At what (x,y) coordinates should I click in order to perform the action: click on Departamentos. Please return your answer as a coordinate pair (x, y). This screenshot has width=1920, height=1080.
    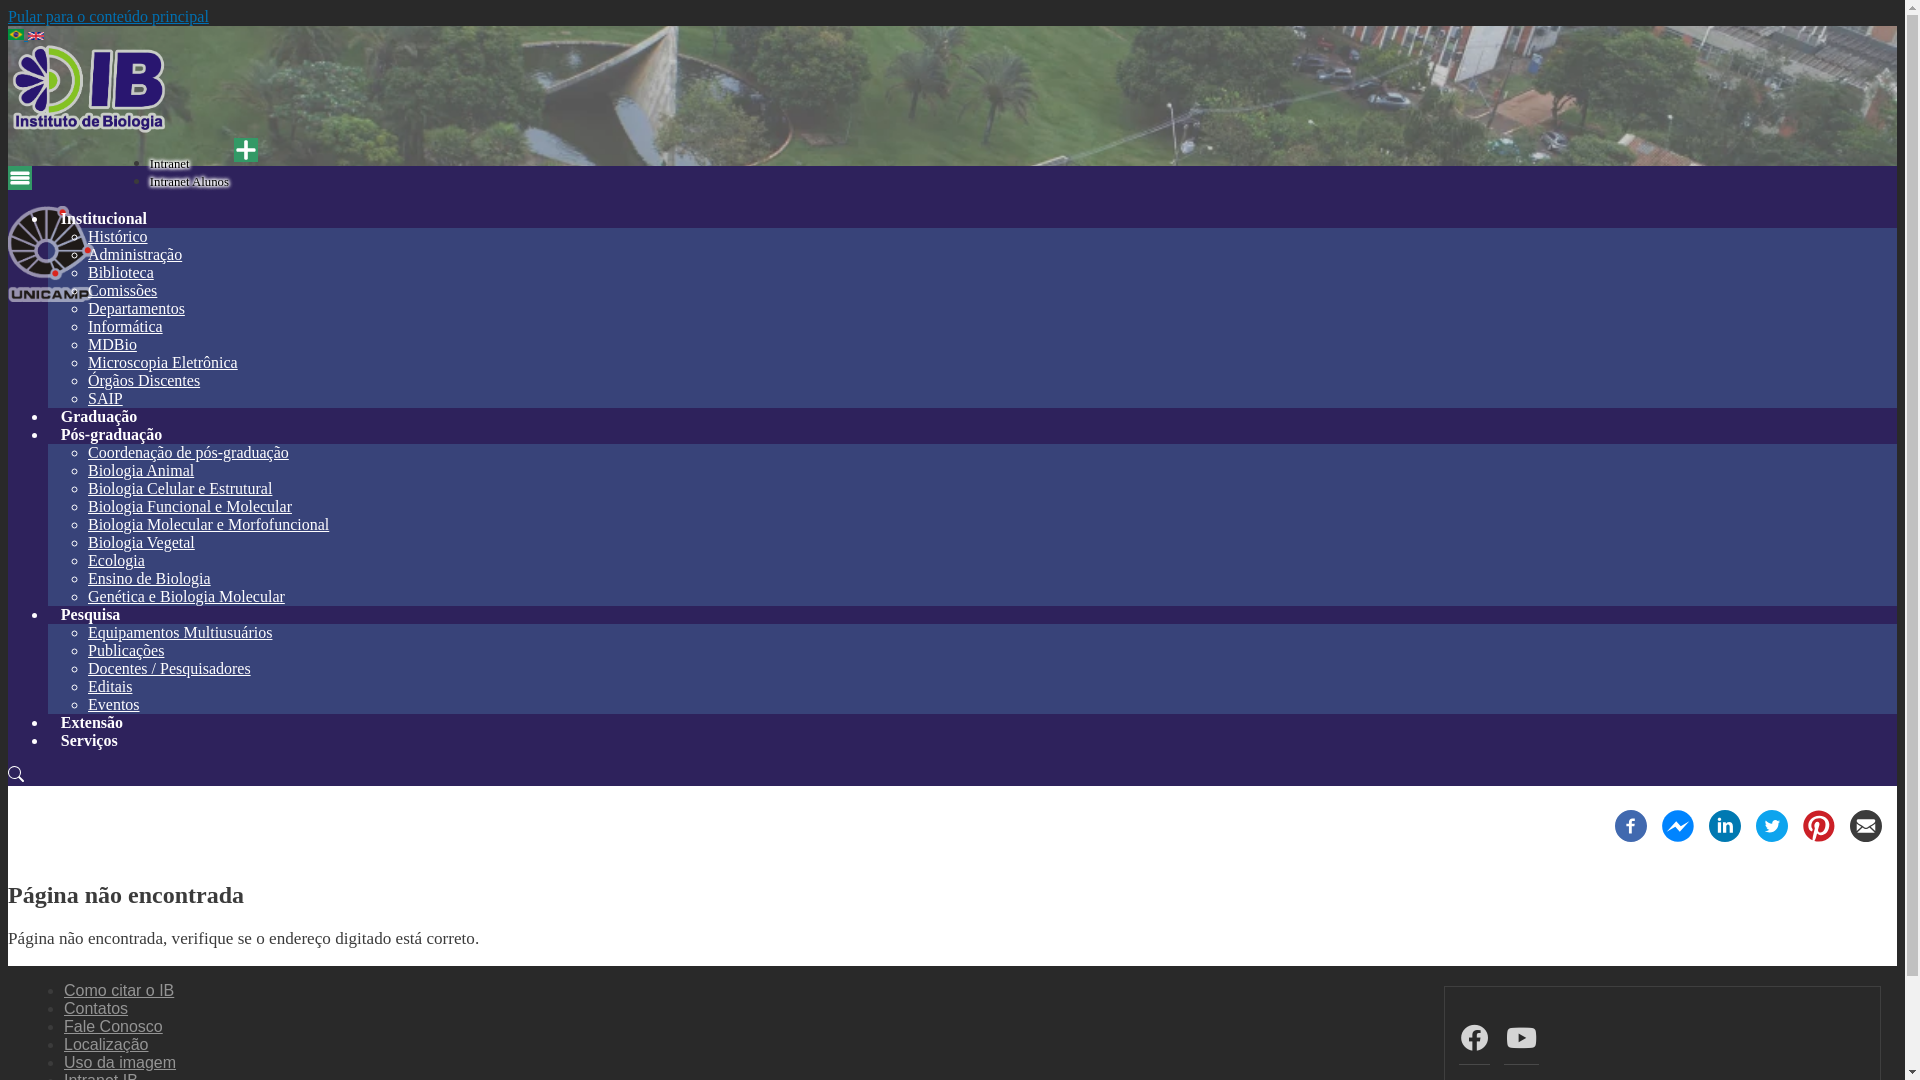
    Looking at the image, I should click on (136, 308).